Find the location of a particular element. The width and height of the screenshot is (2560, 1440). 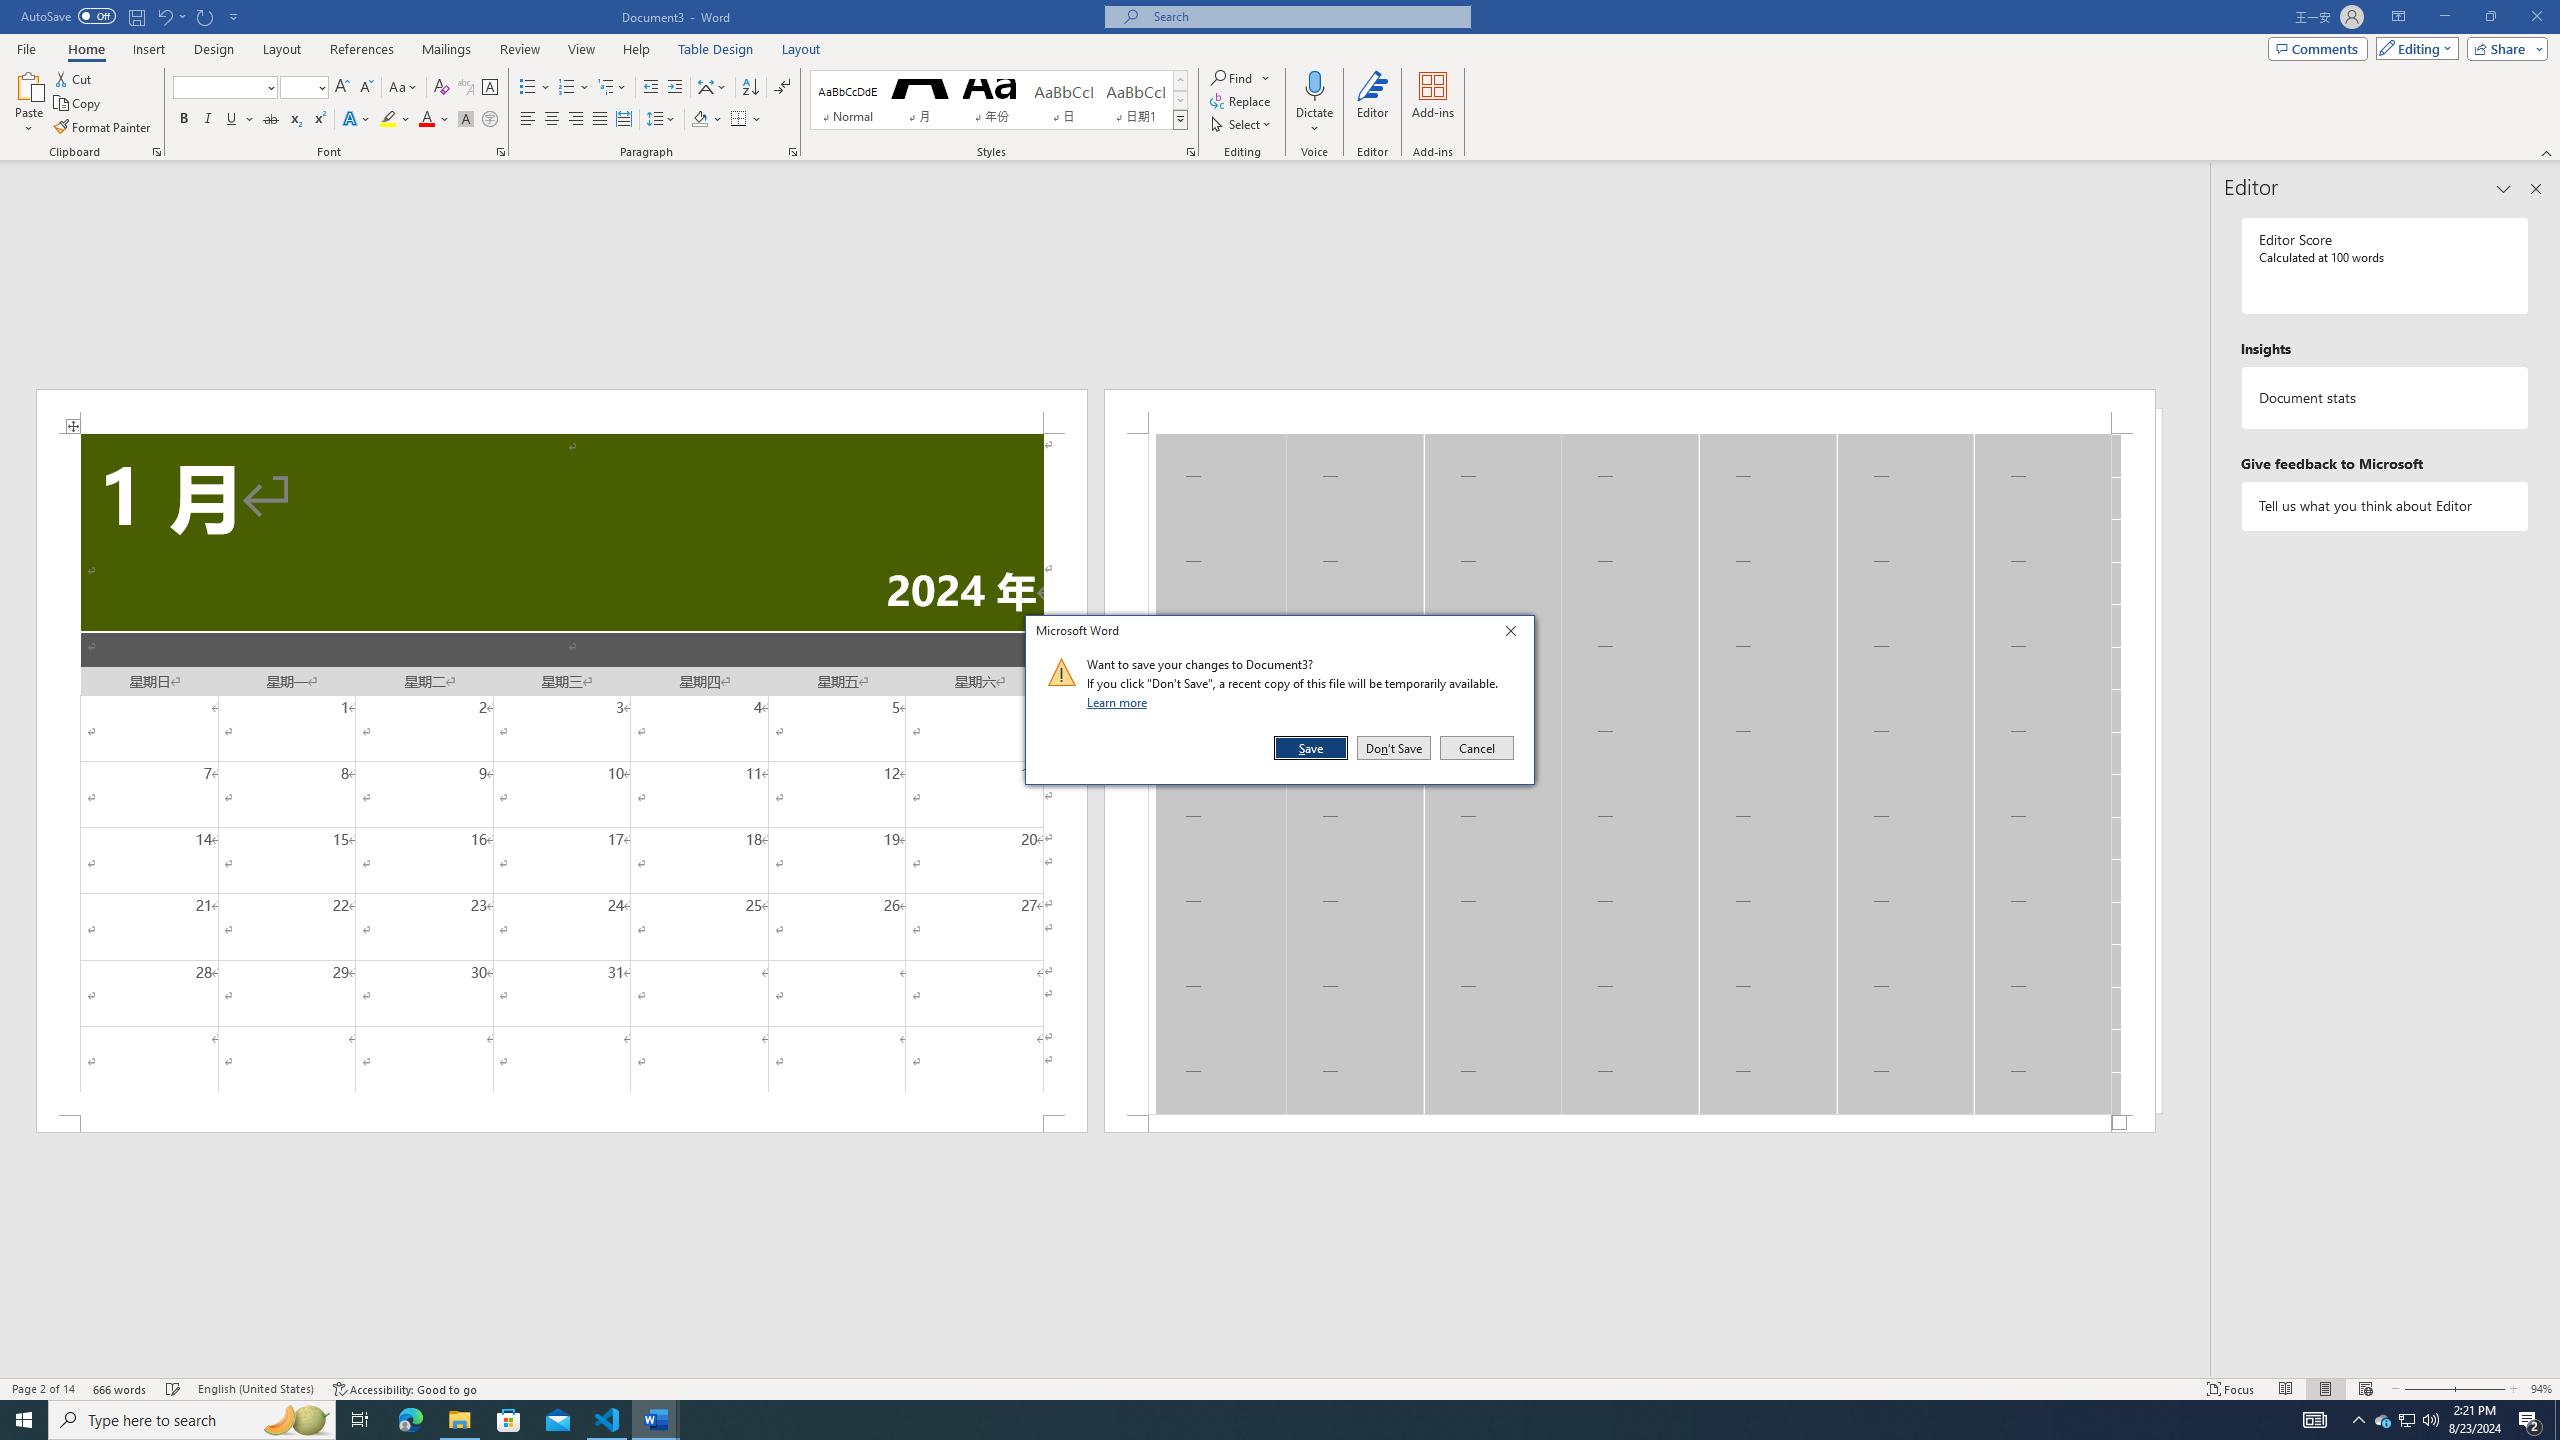

Strikethrough is located at coordinates (271, 120).